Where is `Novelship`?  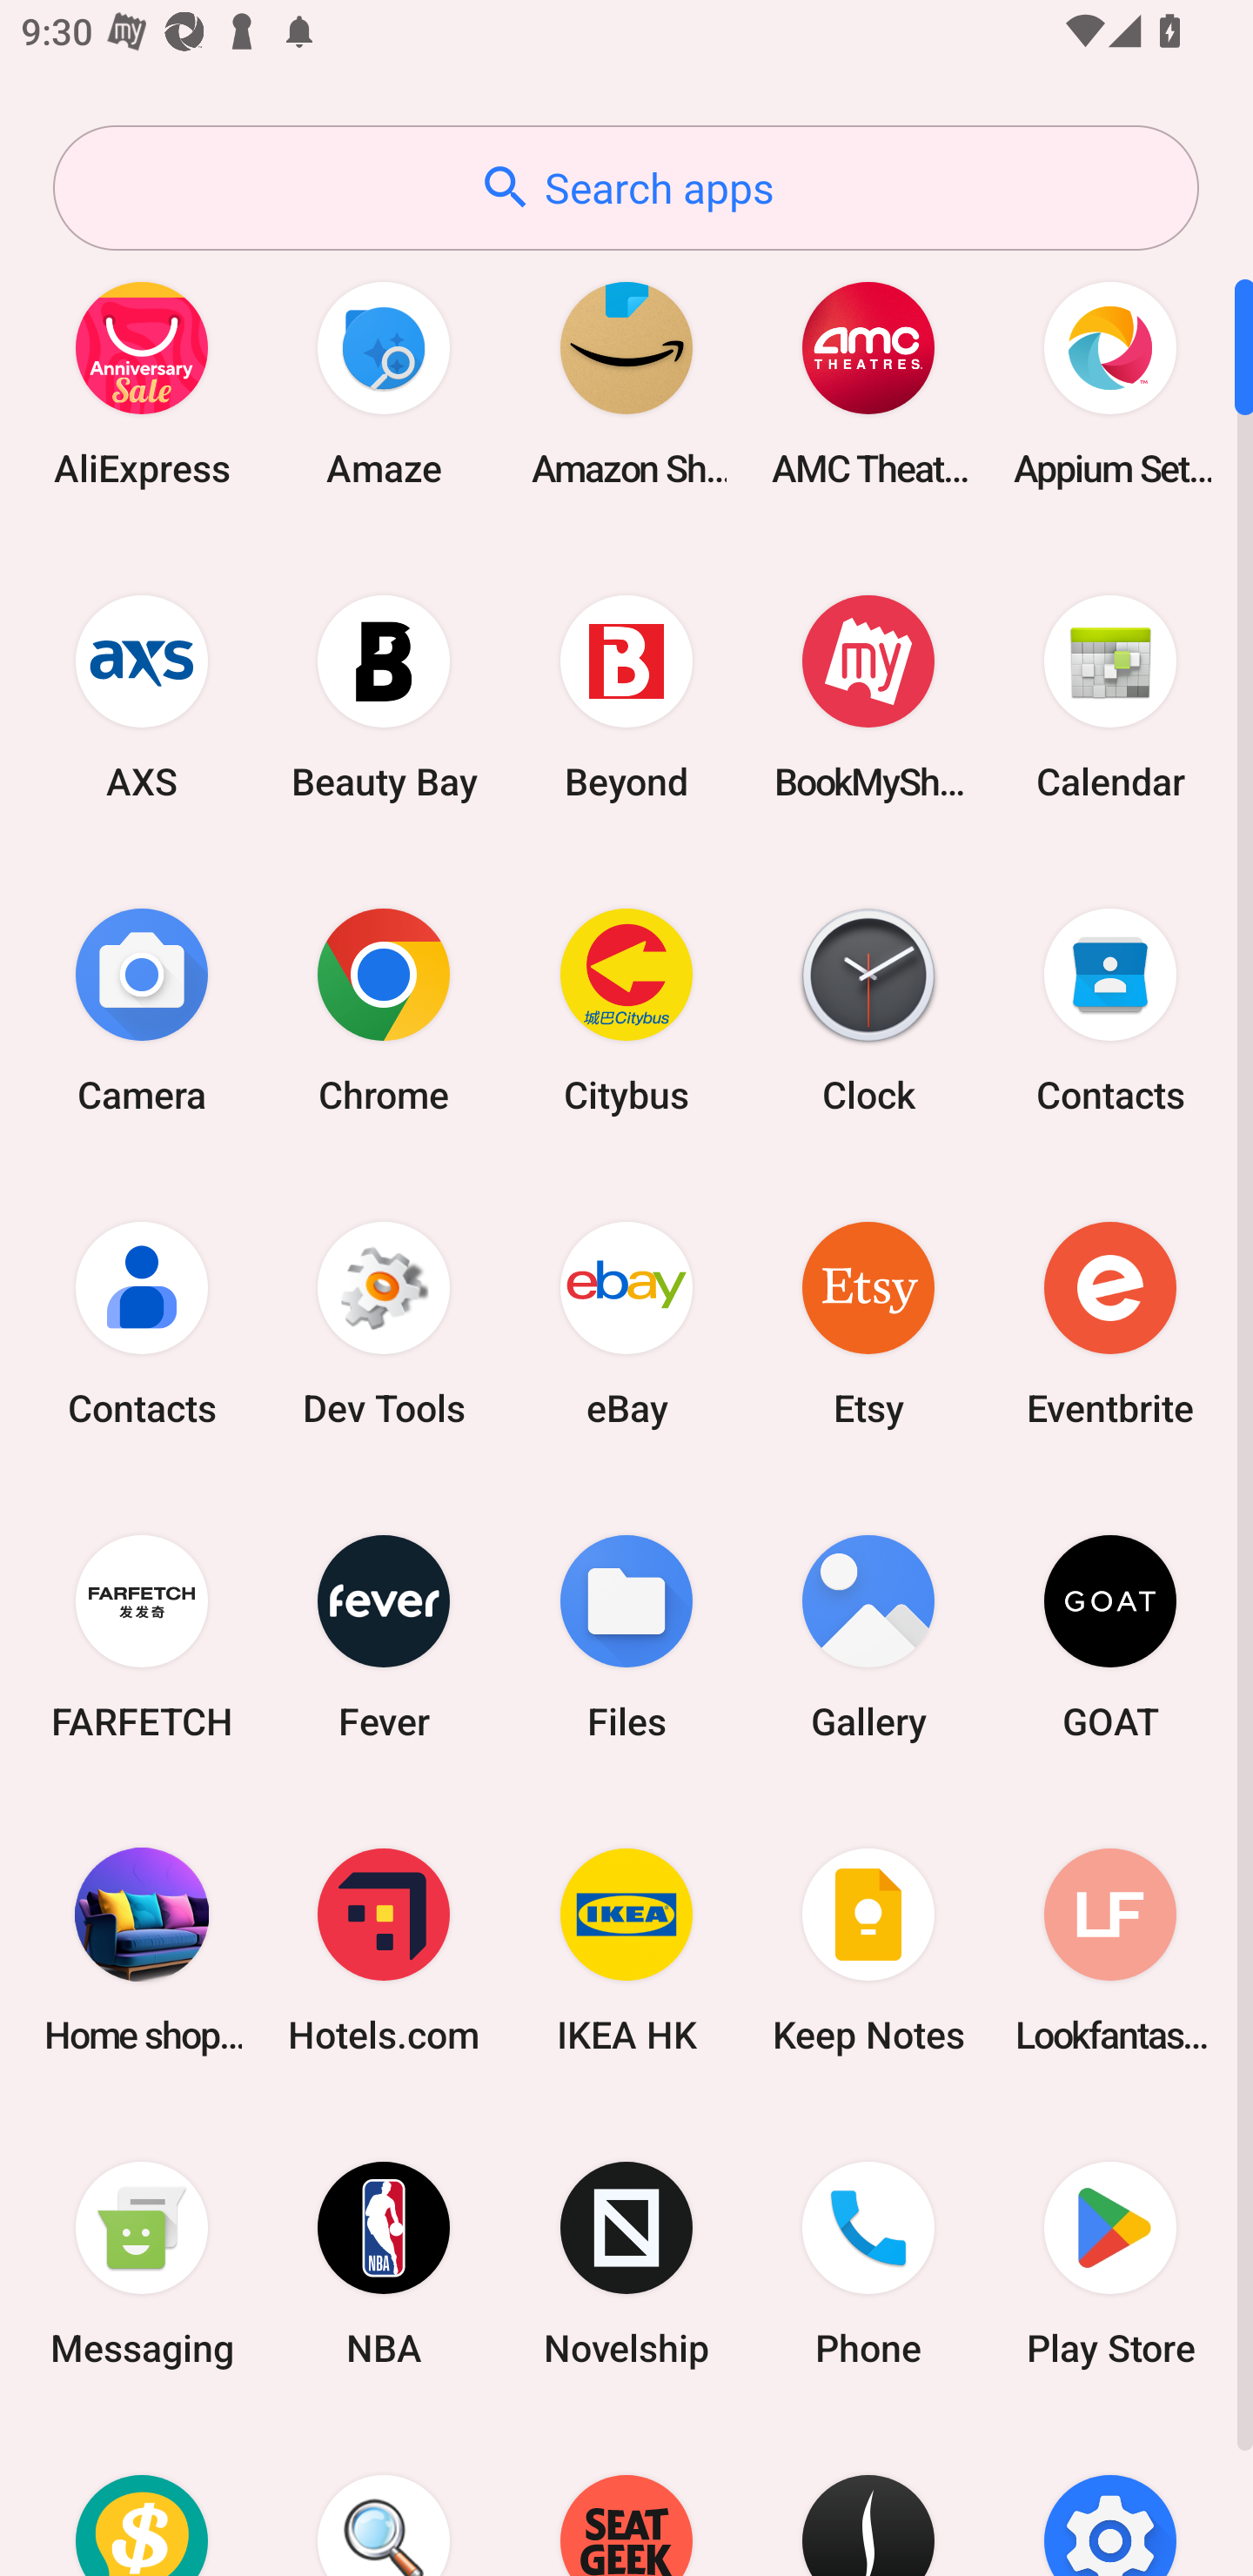
Novelship is located at coordinates (626, 2264).